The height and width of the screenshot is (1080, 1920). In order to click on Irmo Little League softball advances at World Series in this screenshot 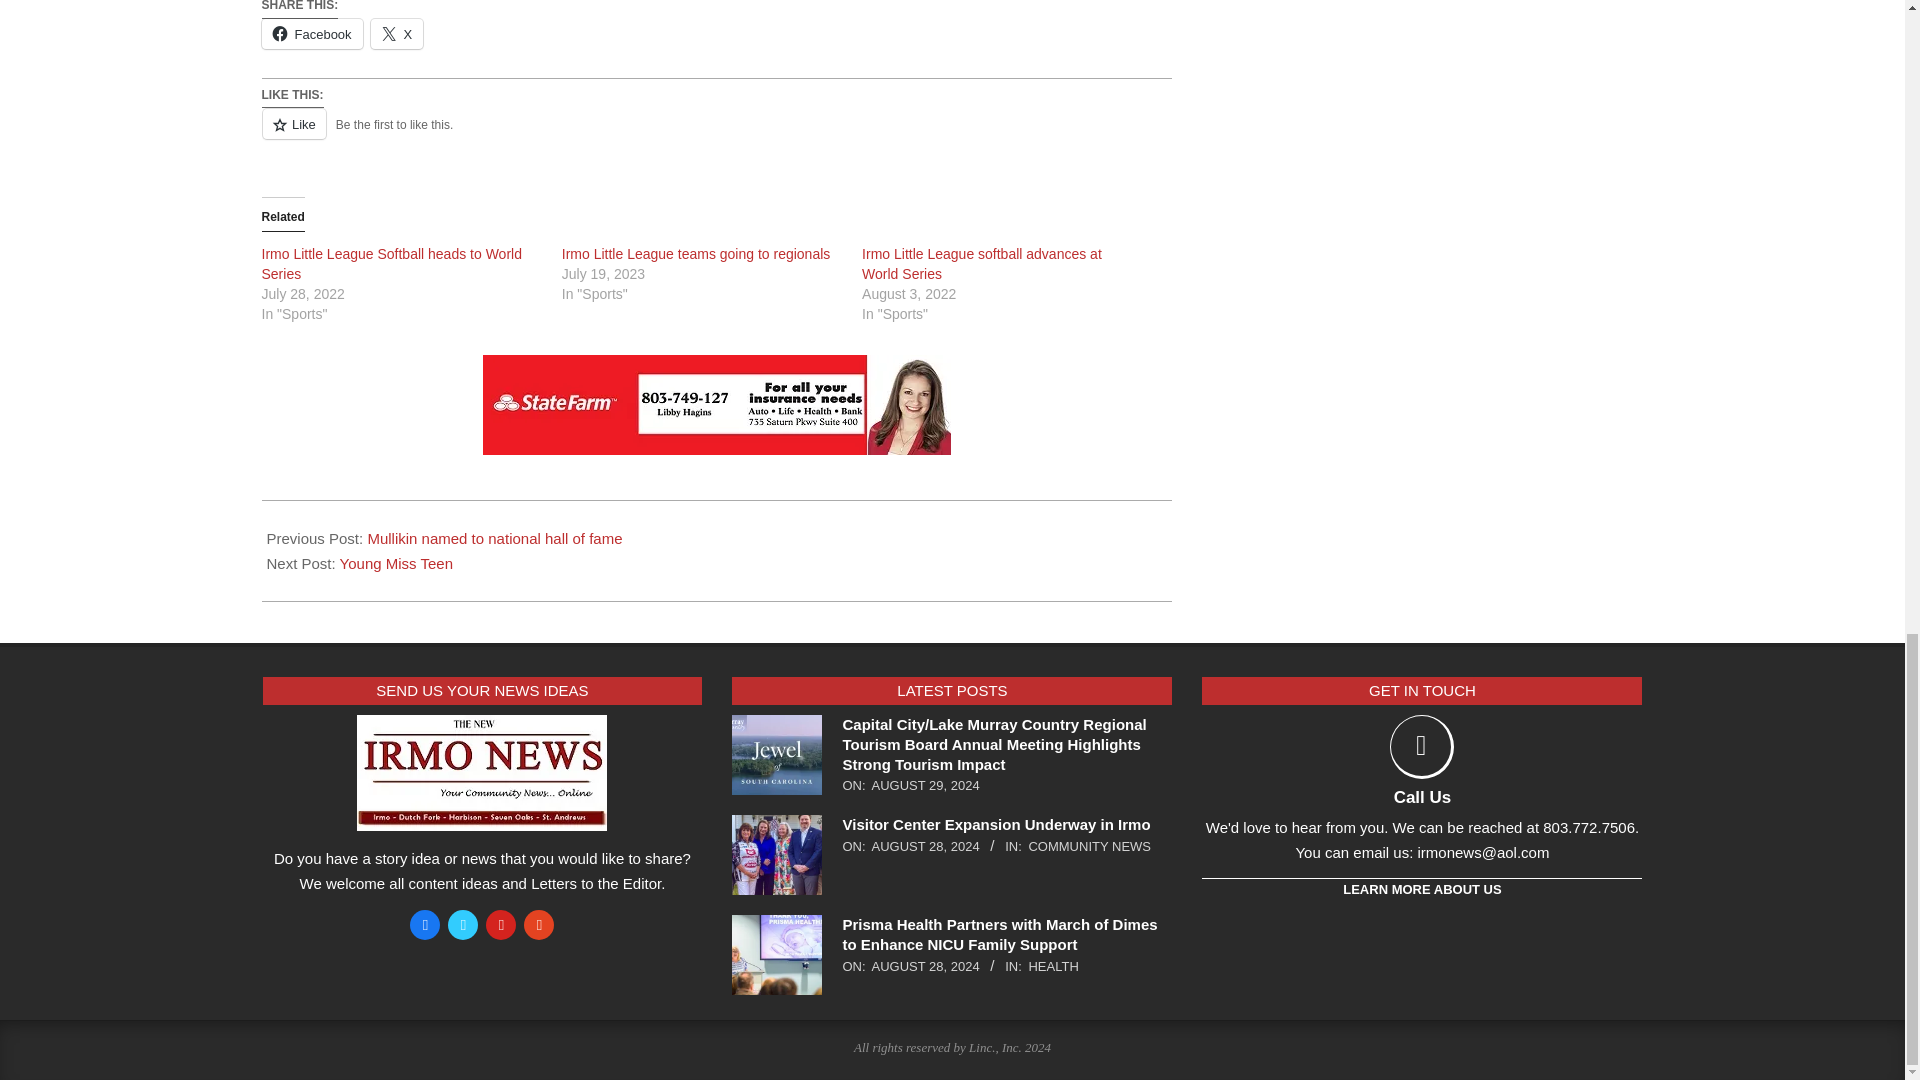, I will do `click(982, 264)`.